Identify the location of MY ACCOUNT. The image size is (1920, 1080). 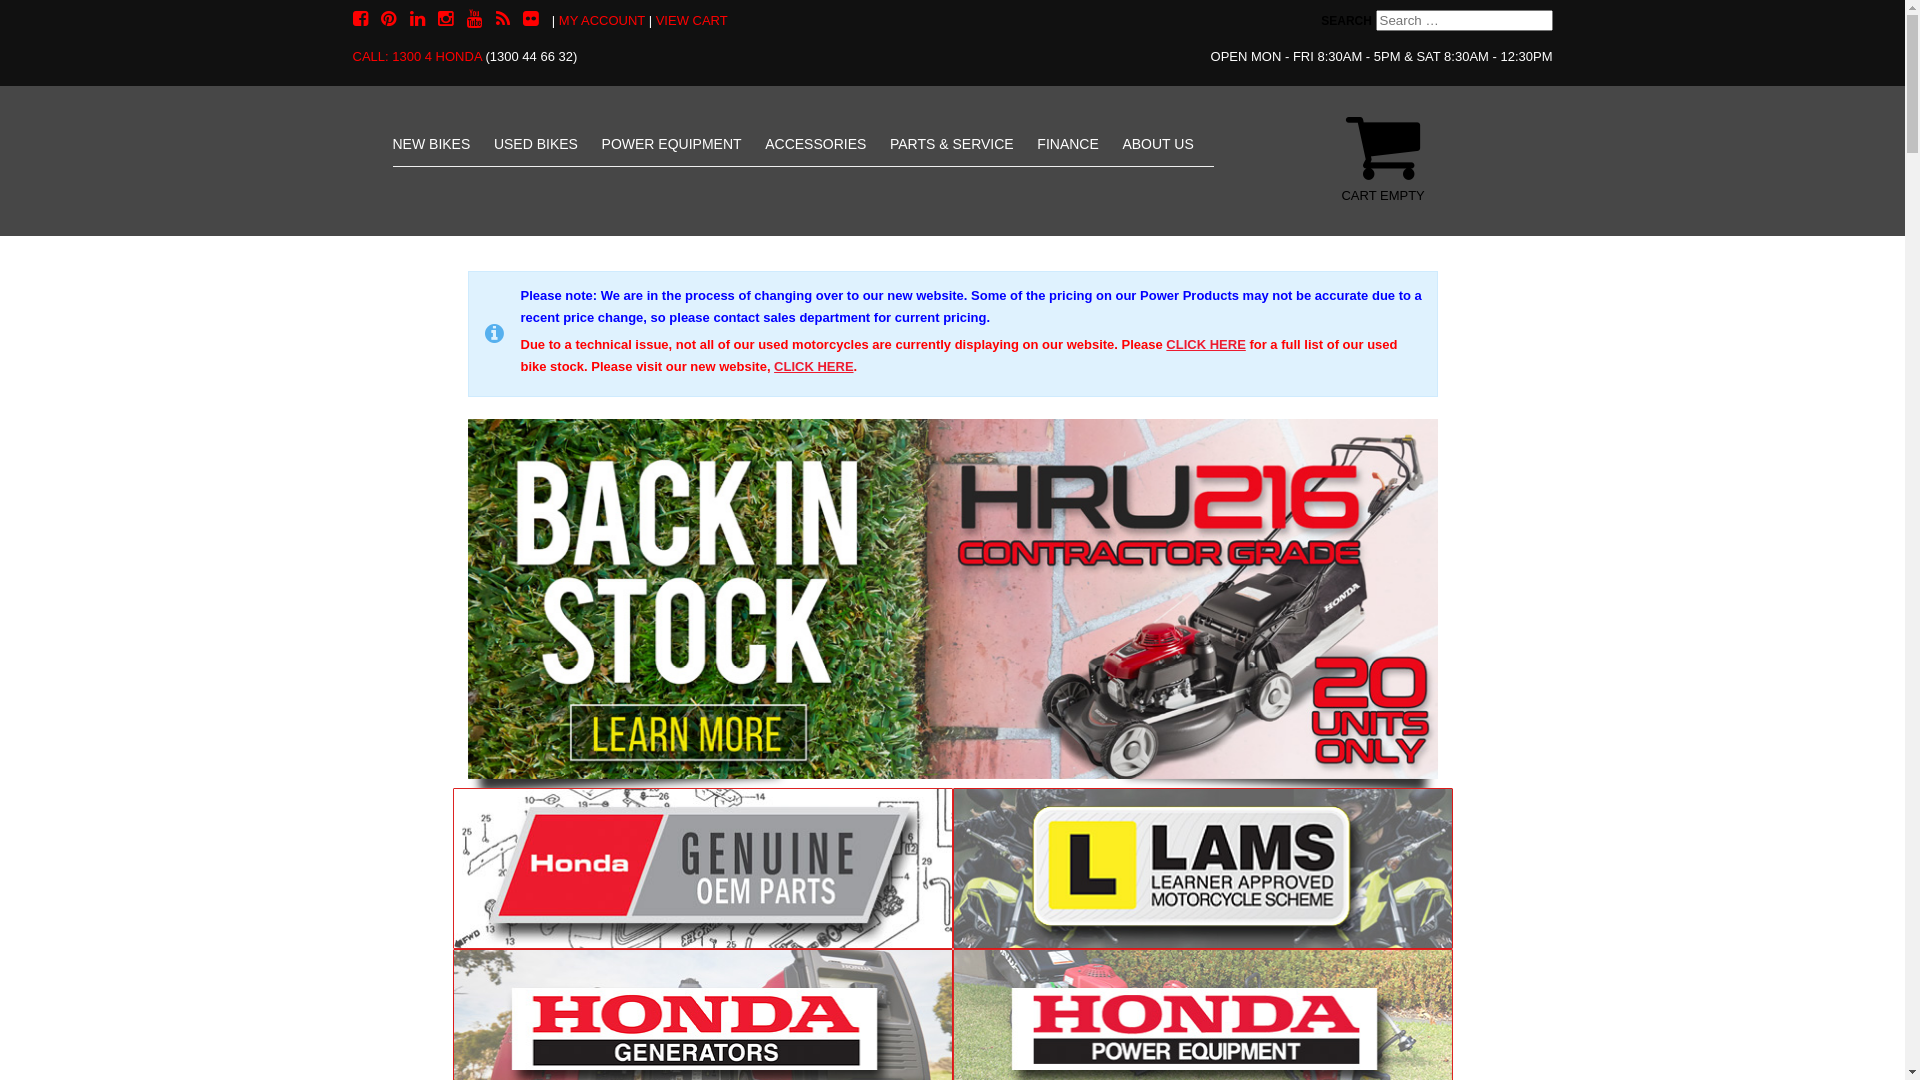
(602, 20).